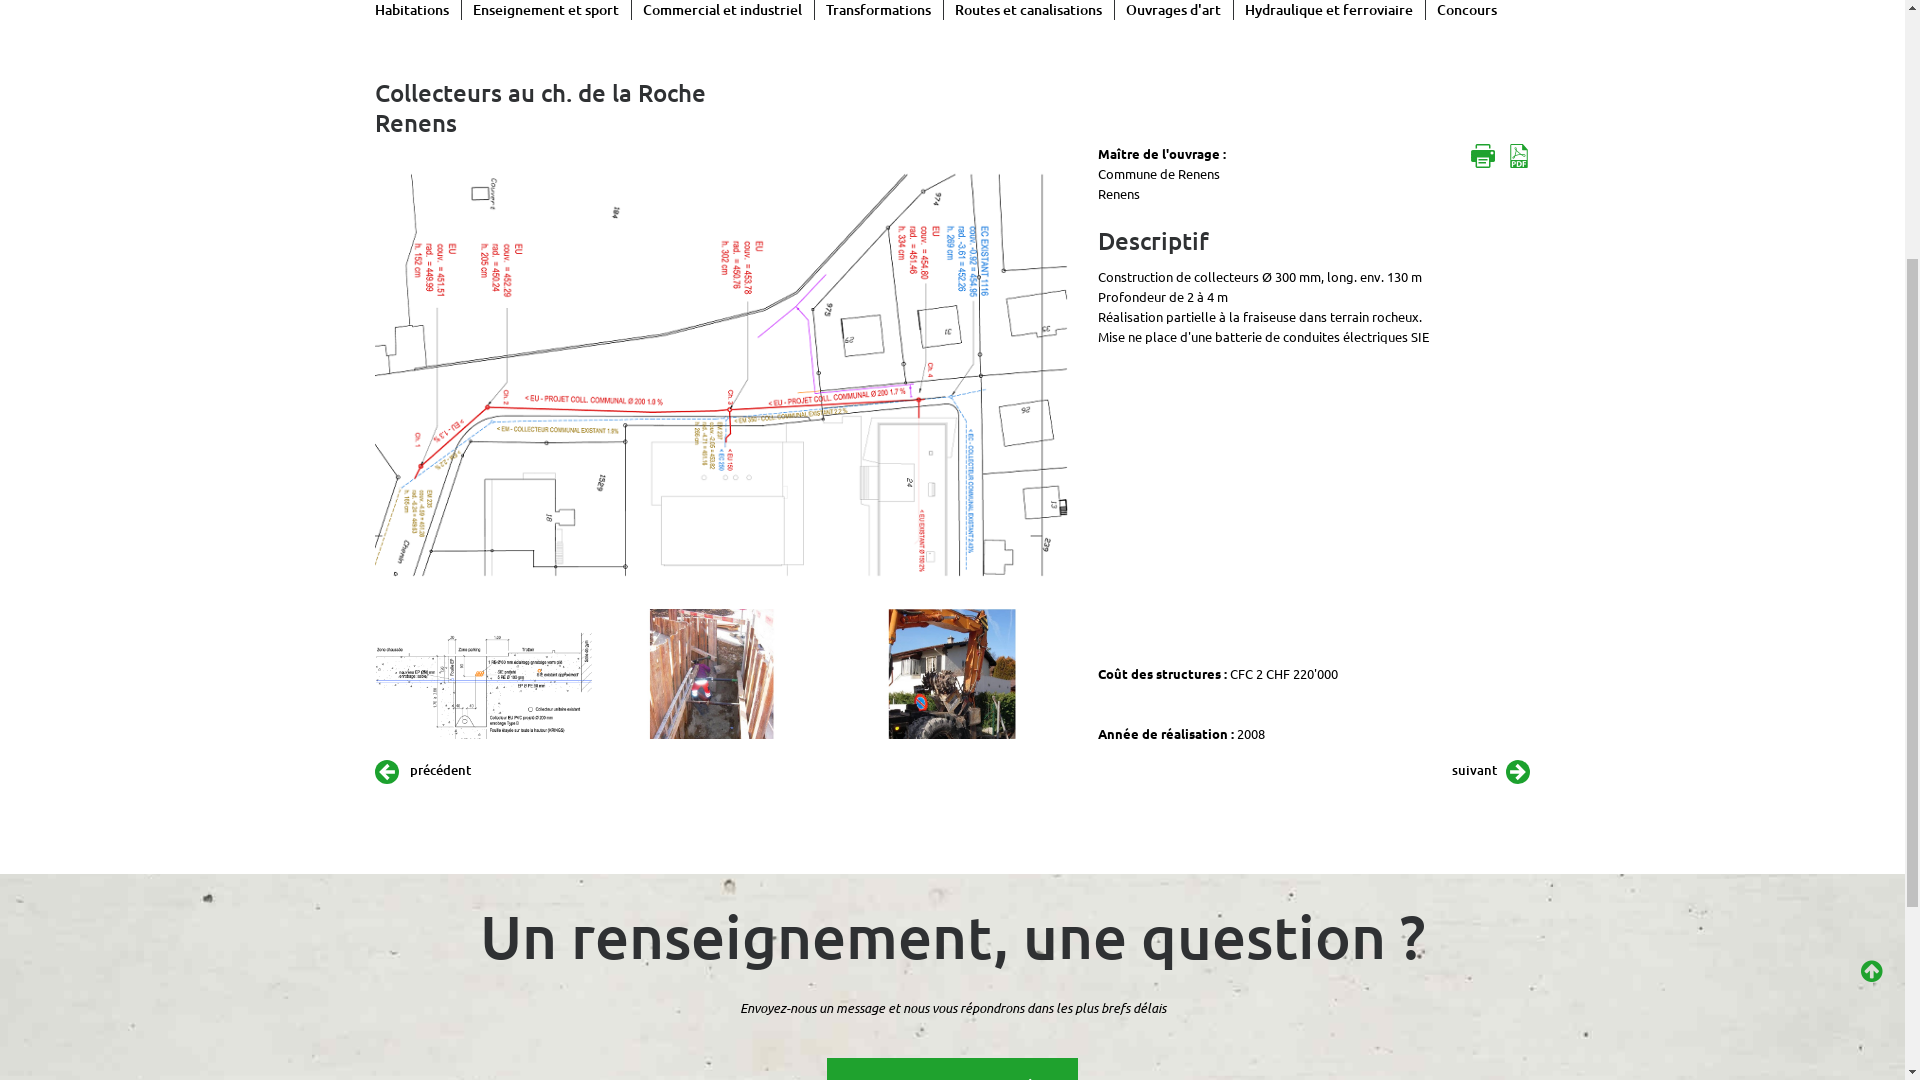  I want to click on CONTACT, so click(1674, 73).